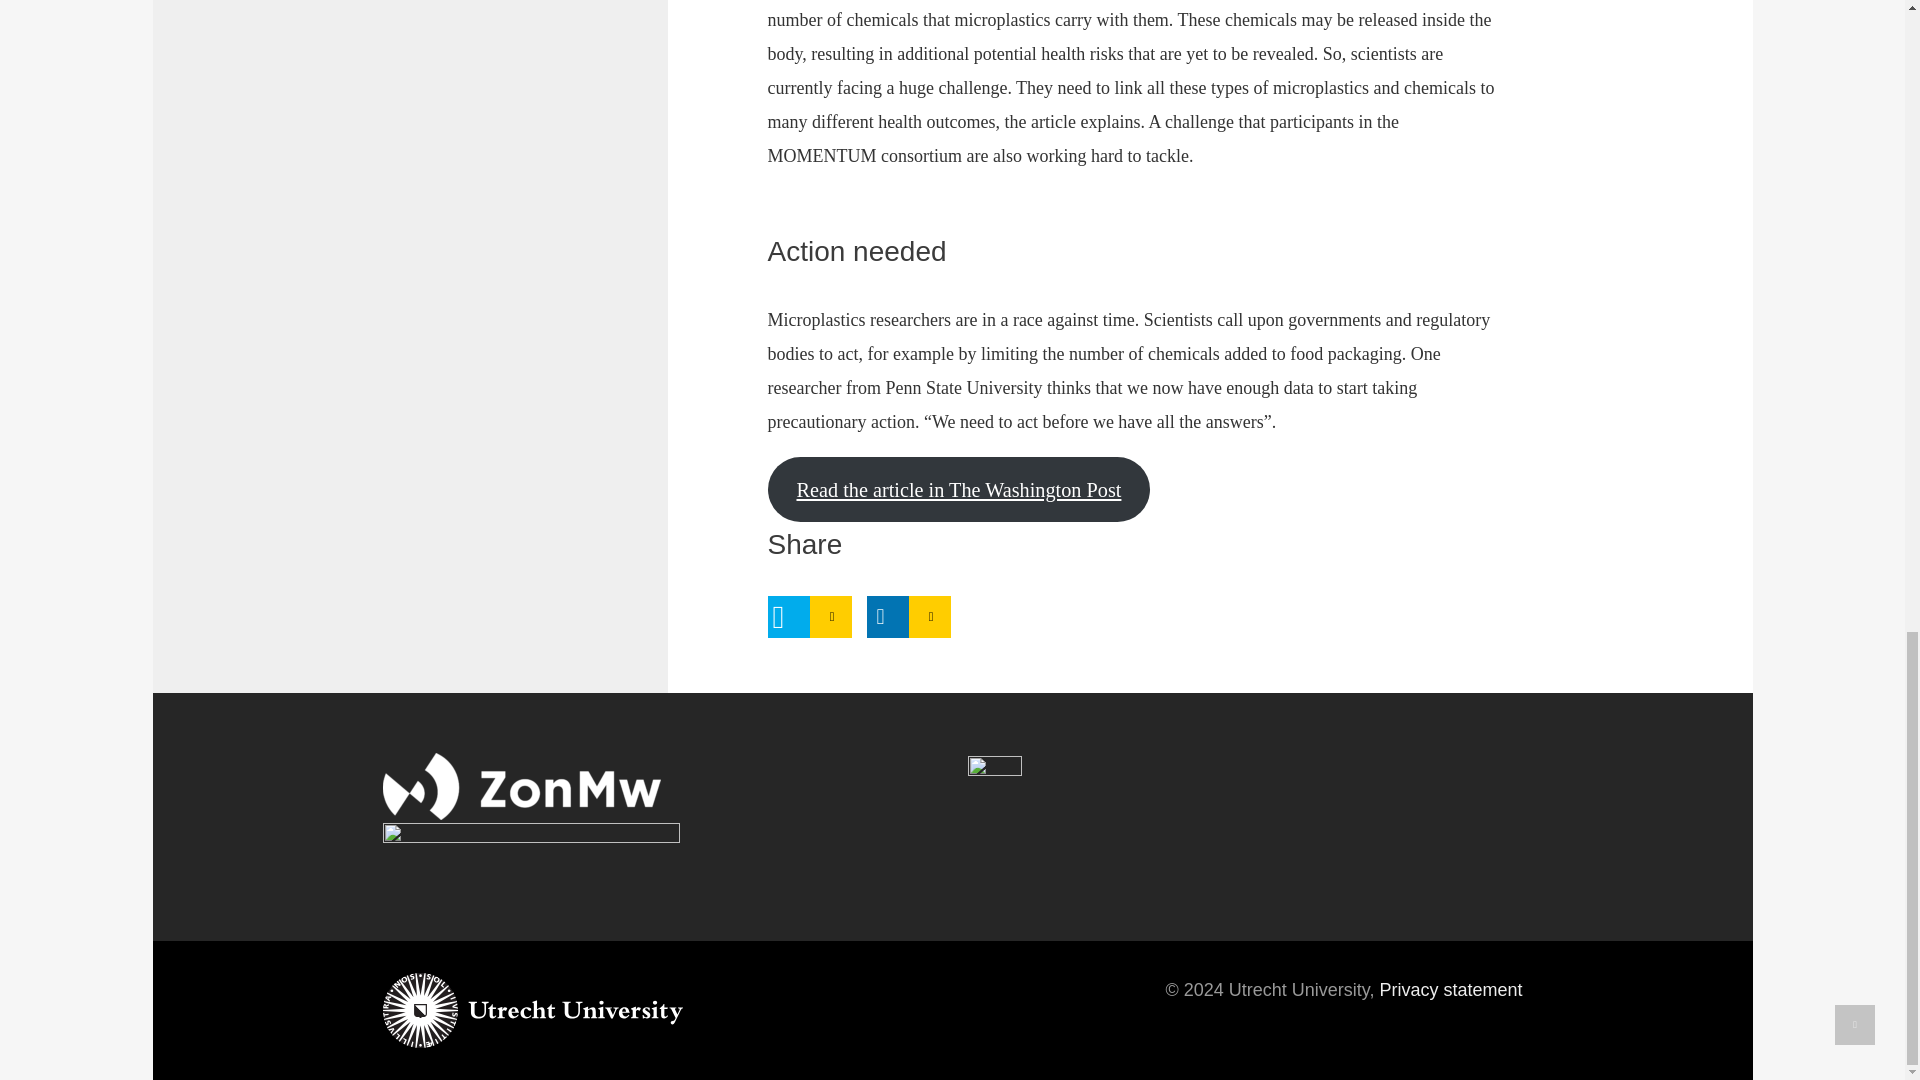 This screenshot has width=1920, height=1080. I want to click on Twitter, so click(789, 617).